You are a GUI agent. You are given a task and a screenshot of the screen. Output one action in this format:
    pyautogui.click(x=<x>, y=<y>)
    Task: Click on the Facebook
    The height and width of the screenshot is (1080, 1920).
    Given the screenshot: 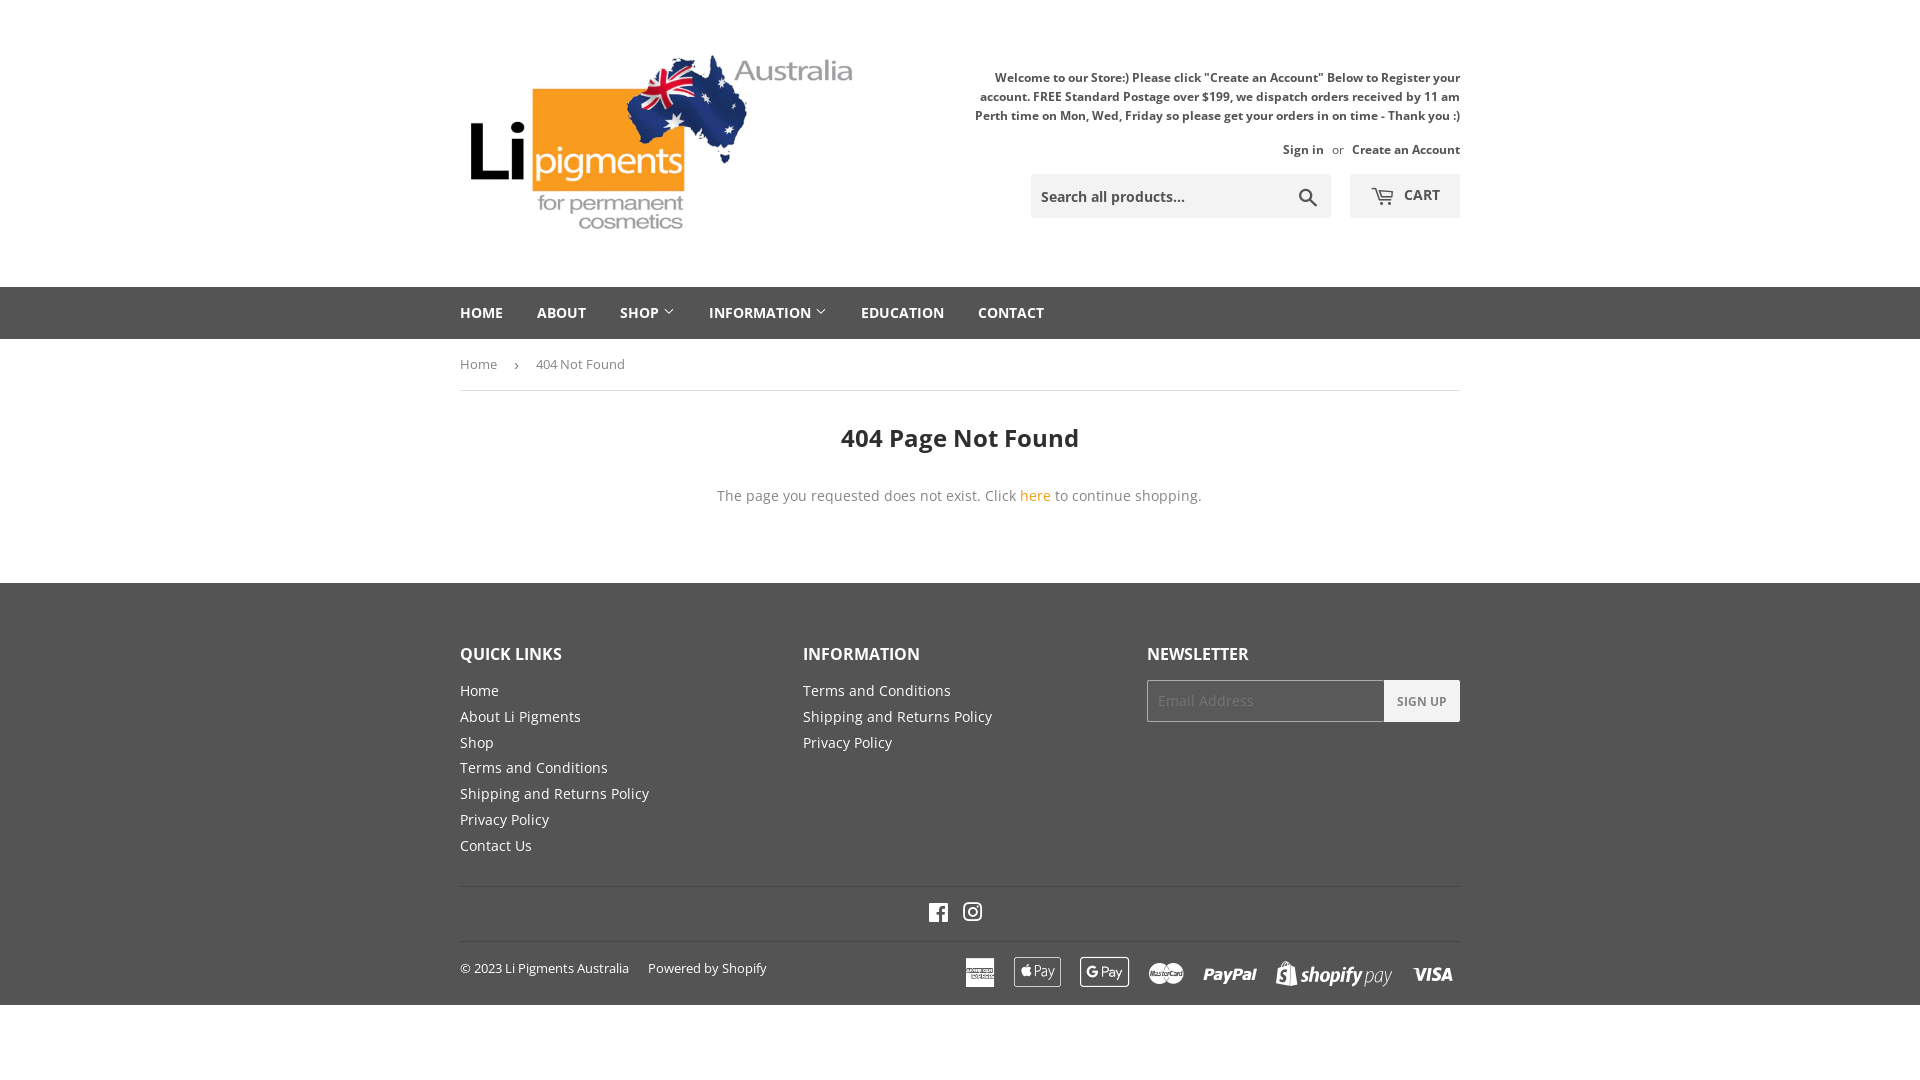 What is the action you would take?
    pyautogui.click(x=938, y=914)
    